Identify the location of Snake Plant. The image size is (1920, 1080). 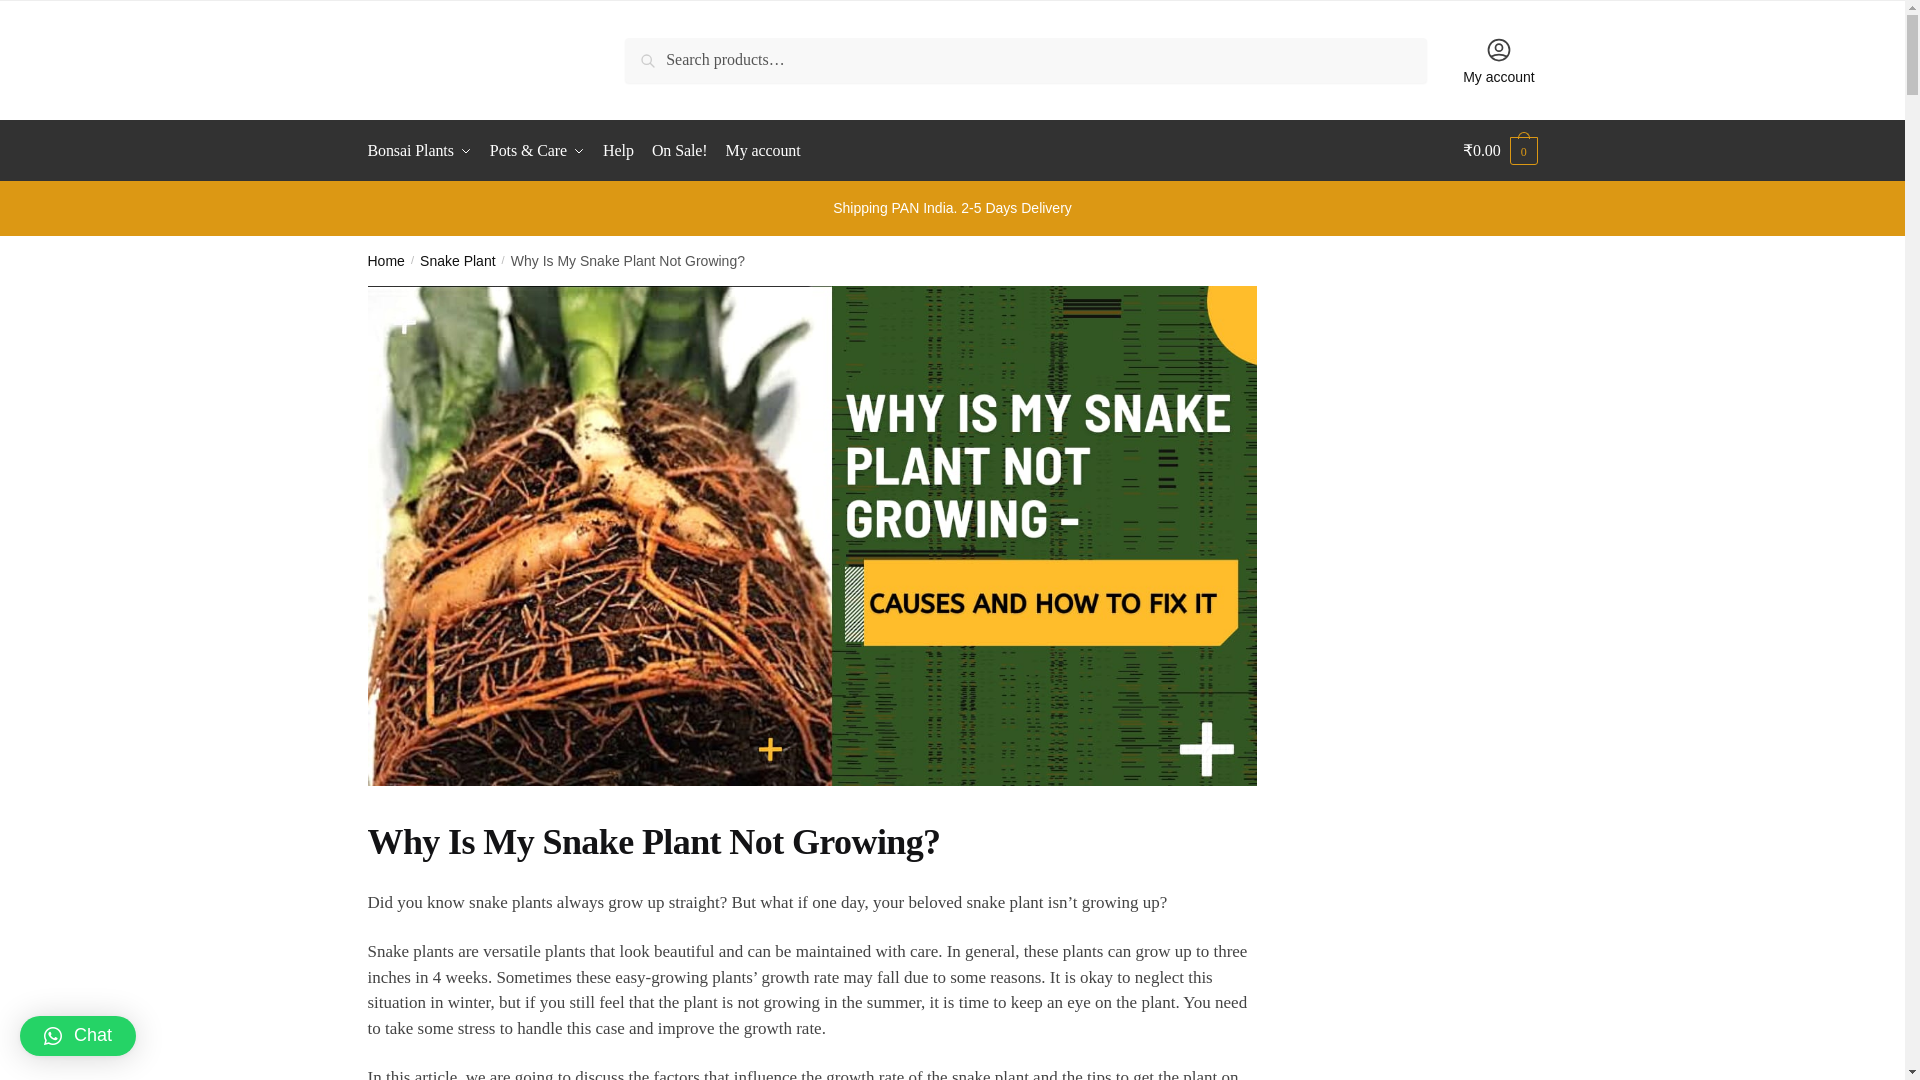
(458, 260).